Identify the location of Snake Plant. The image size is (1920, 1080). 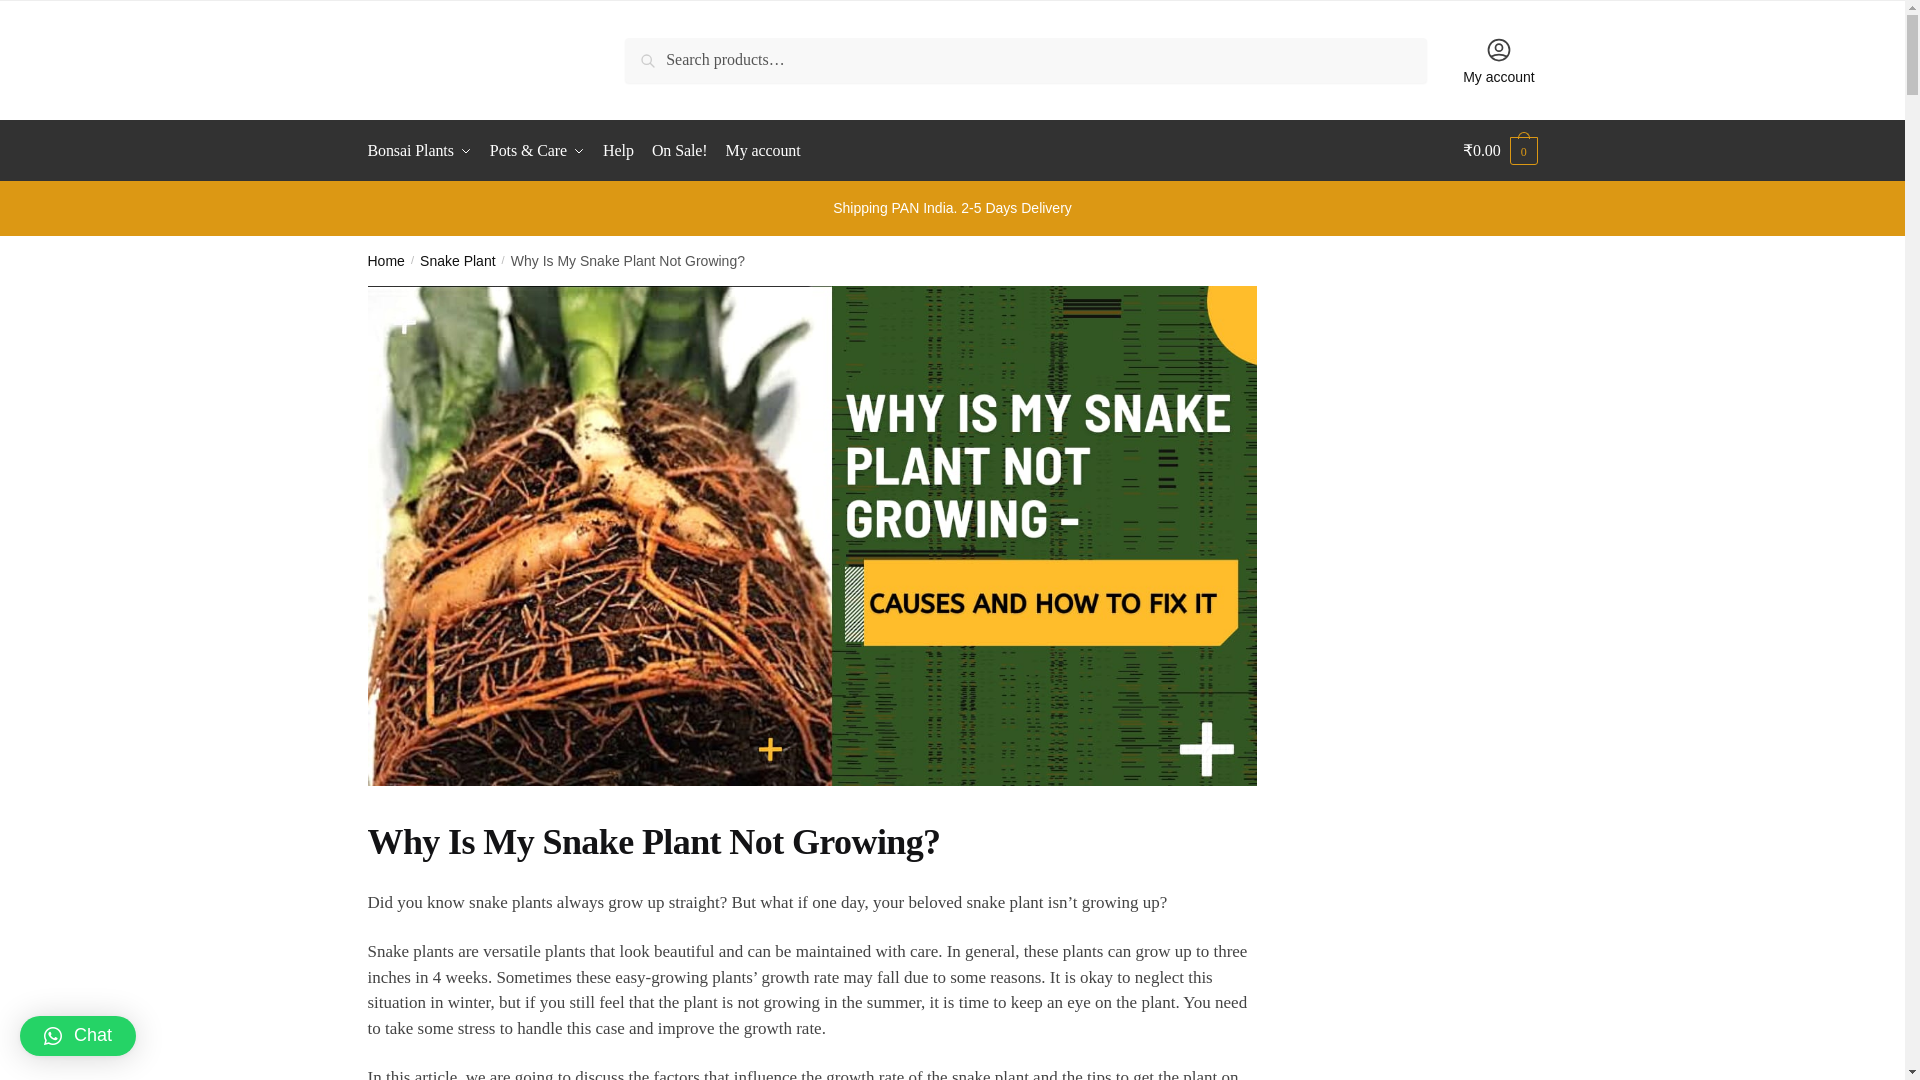
(458, 260).